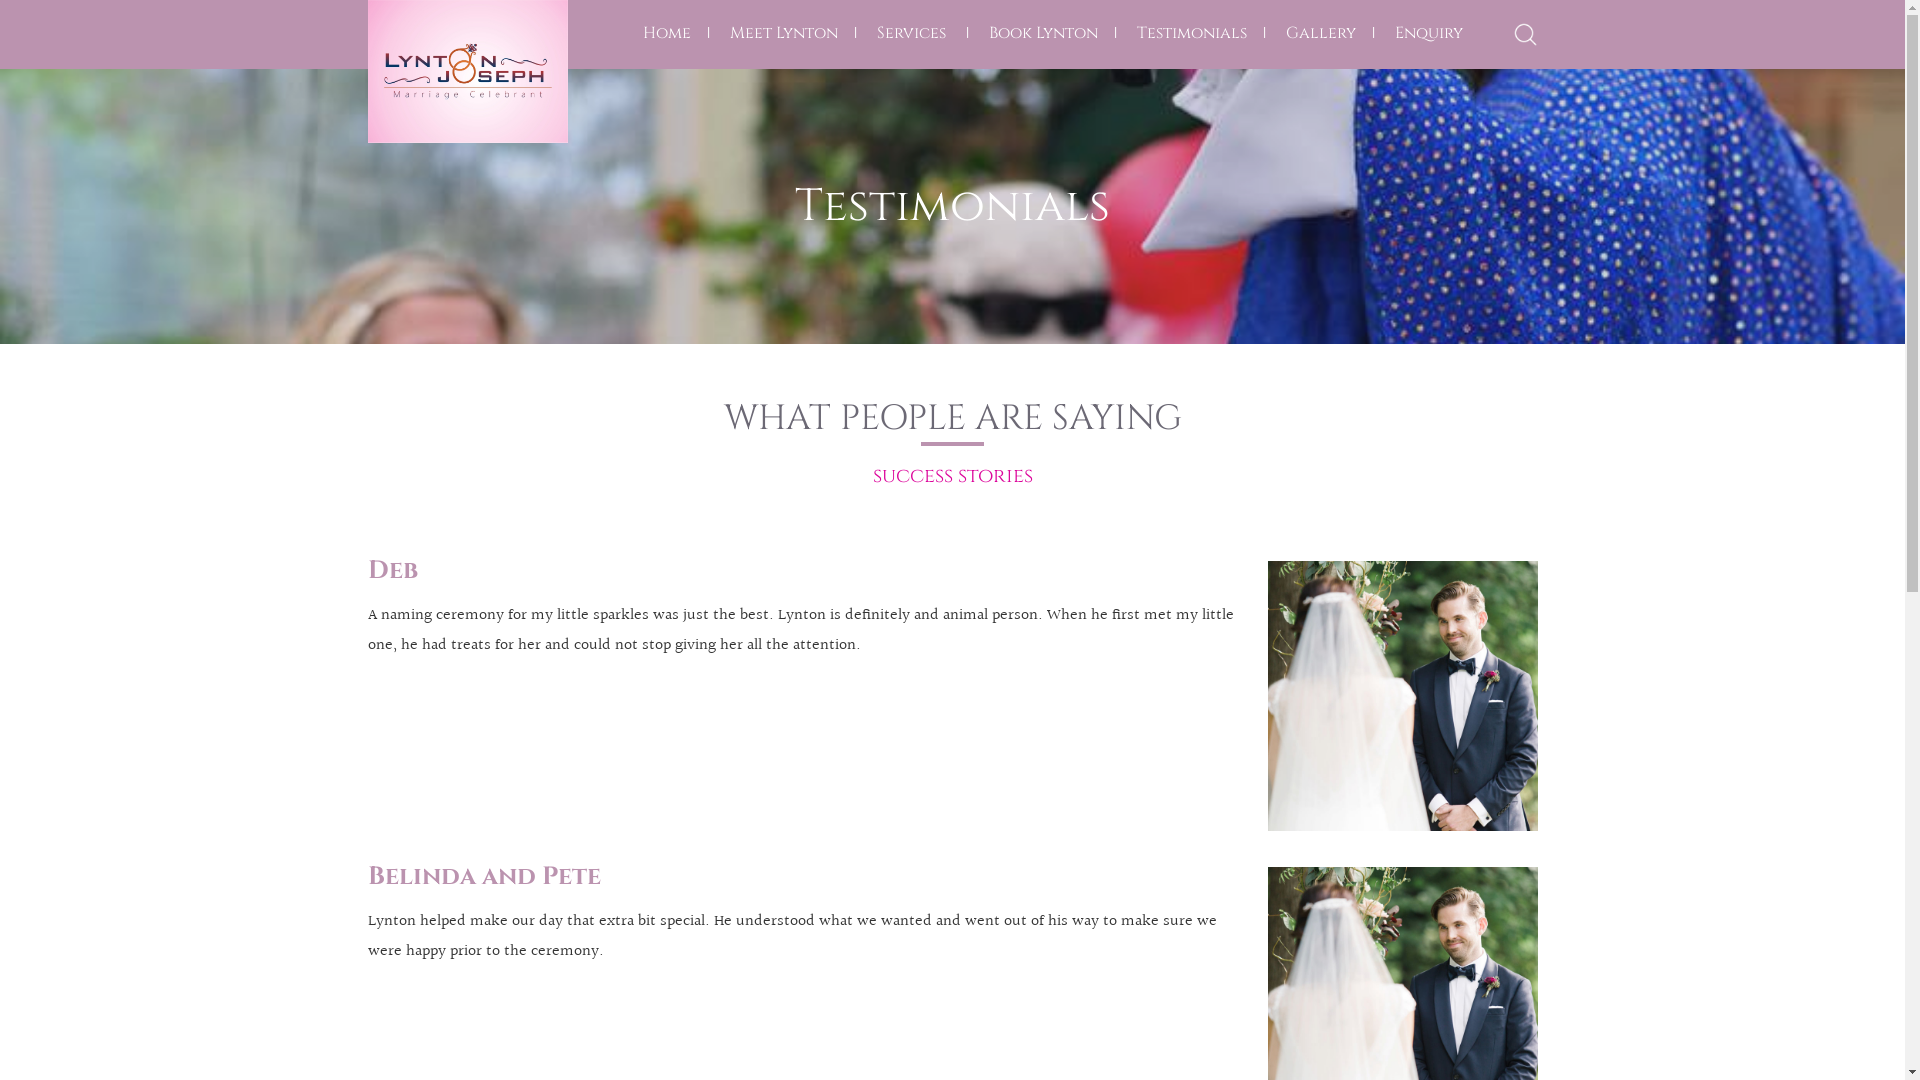  I want to click on Gallery, so click(1321, 33).